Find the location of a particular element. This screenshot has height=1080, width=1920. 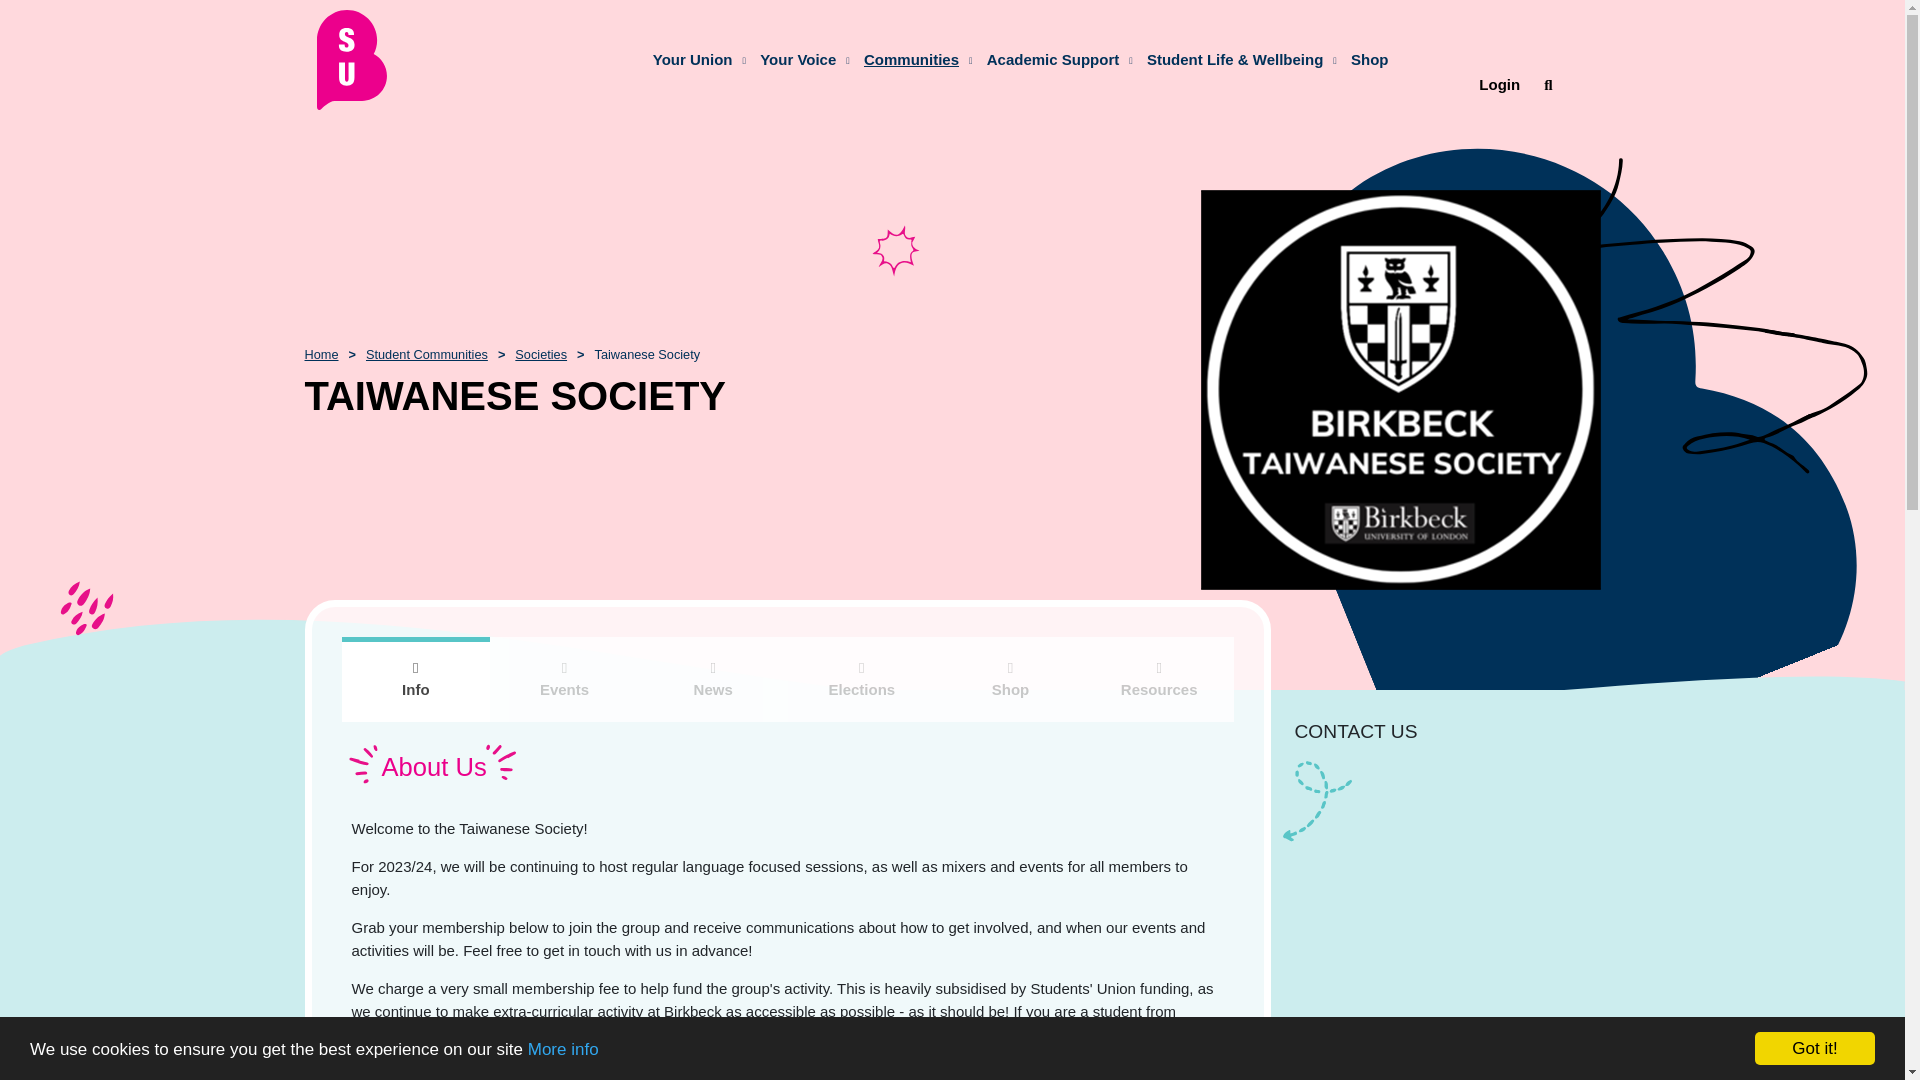

Your Union is located at coordinates (698, 59).